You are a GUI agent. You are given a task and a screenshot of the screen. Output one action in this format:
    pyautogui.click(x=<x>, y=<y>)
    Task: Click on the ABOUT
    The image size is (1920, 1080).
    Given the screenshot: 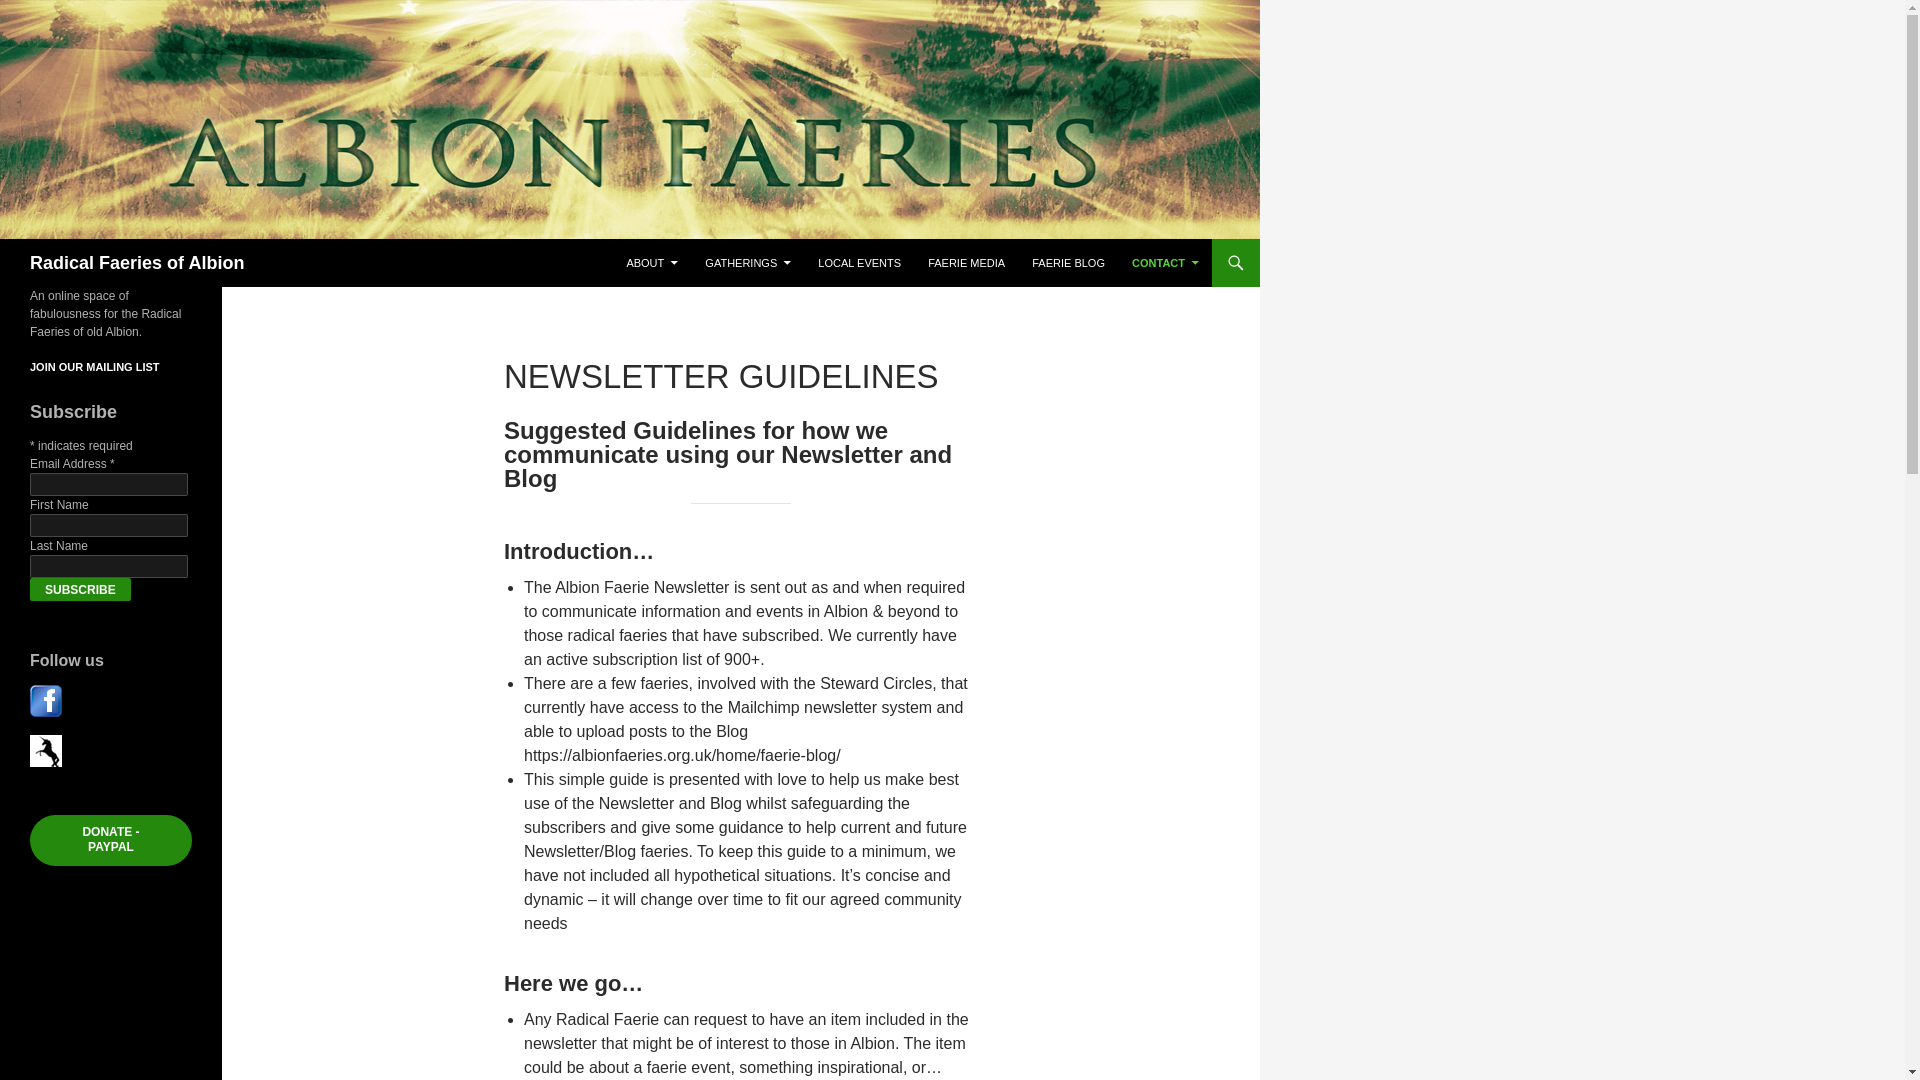 What is the action you would take?
    pyautogui.click(x=652, y=262)
    